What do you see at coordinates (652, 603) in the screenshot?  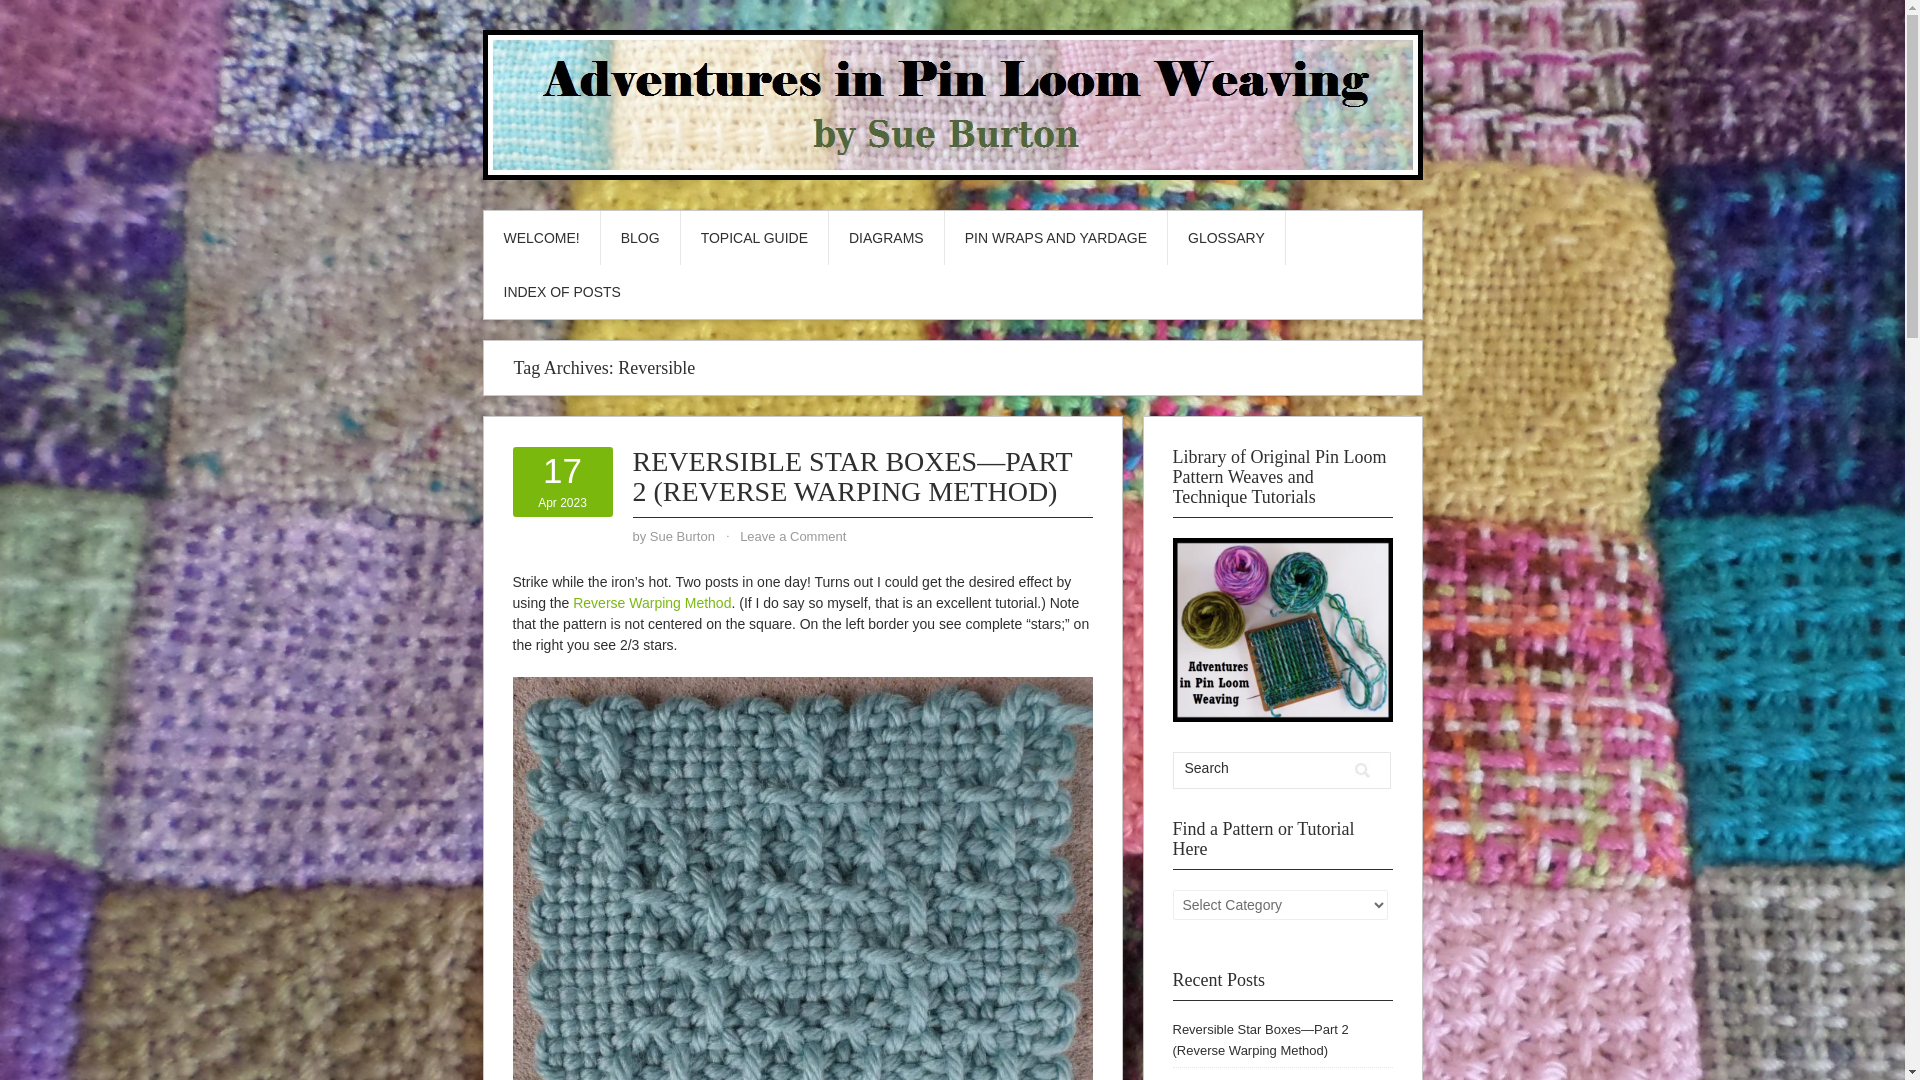 I see `Reverse Warping Method` at bounding box center [652, 603].